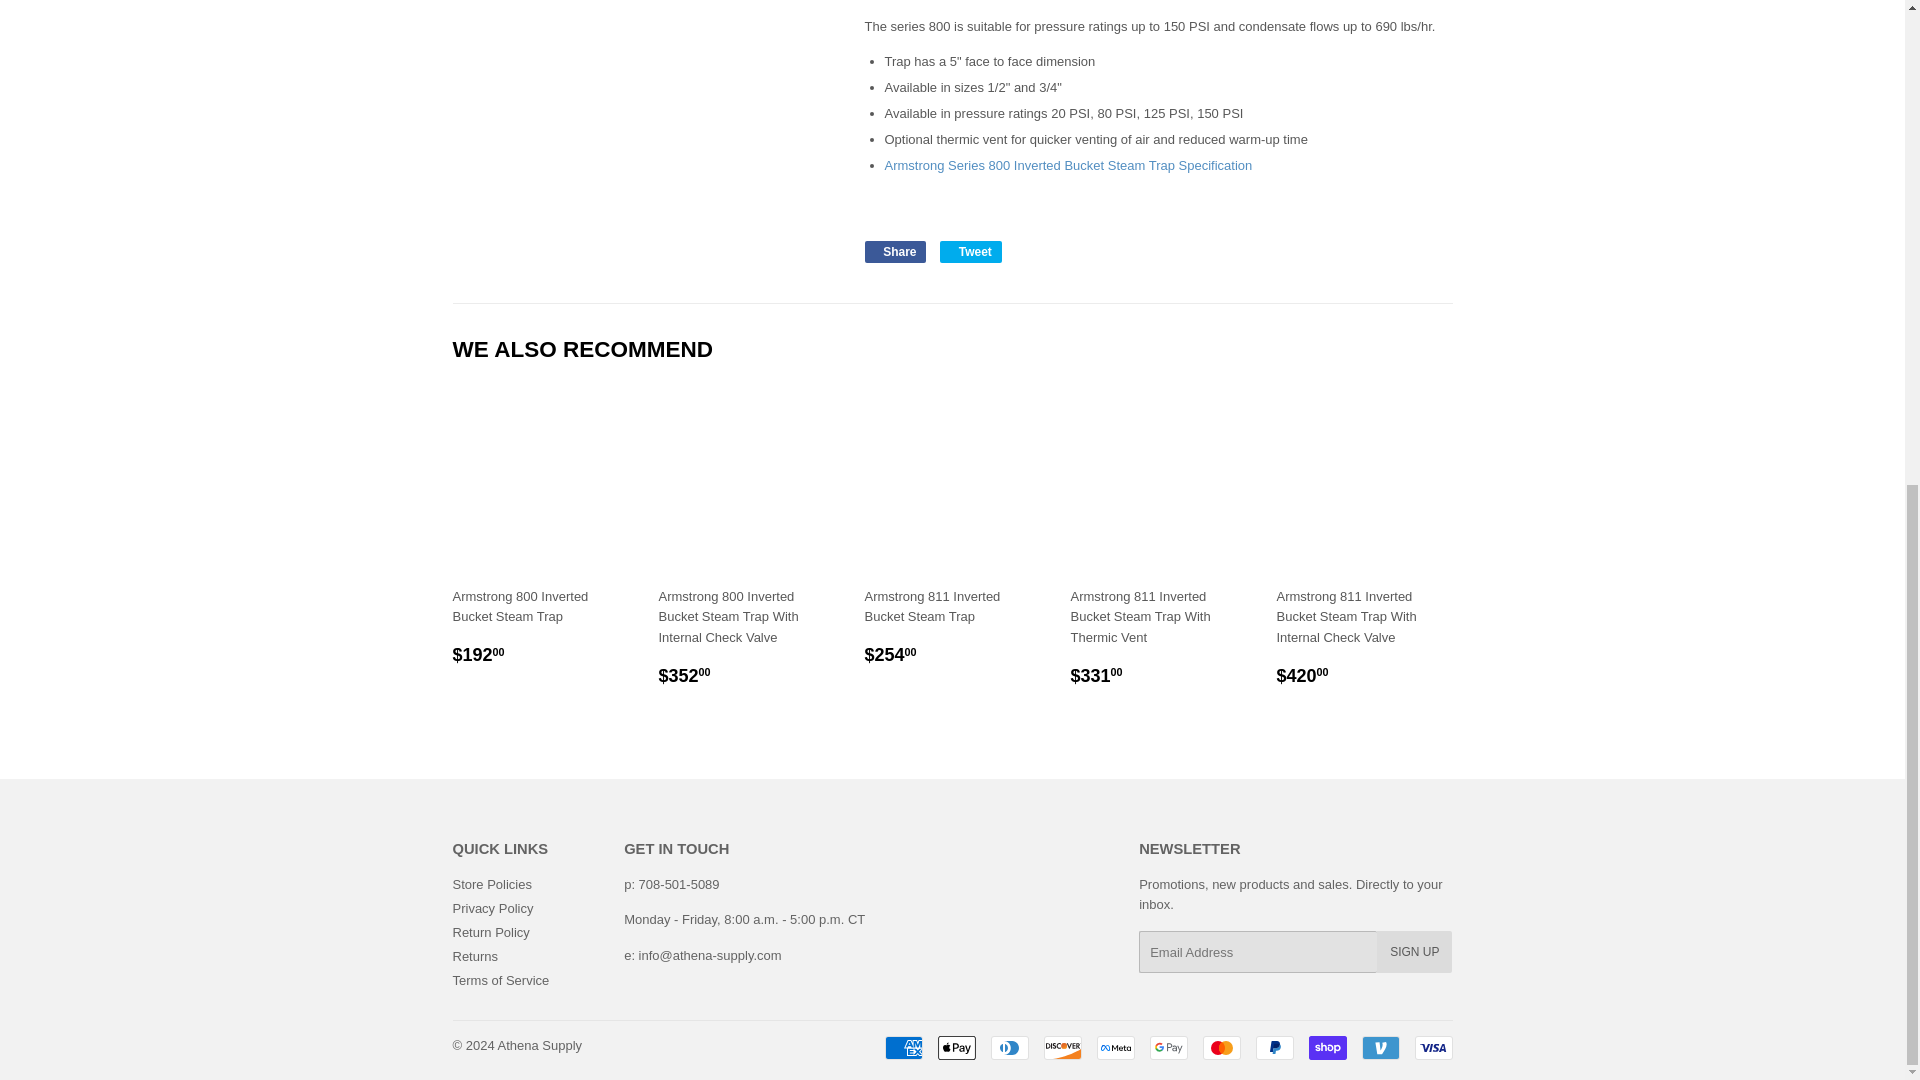 The width and height of the screenshot is (1920, 1080). Describe the element at coordinates (1008, 1047) in the screenshot. I see `Diners Club` at that location.